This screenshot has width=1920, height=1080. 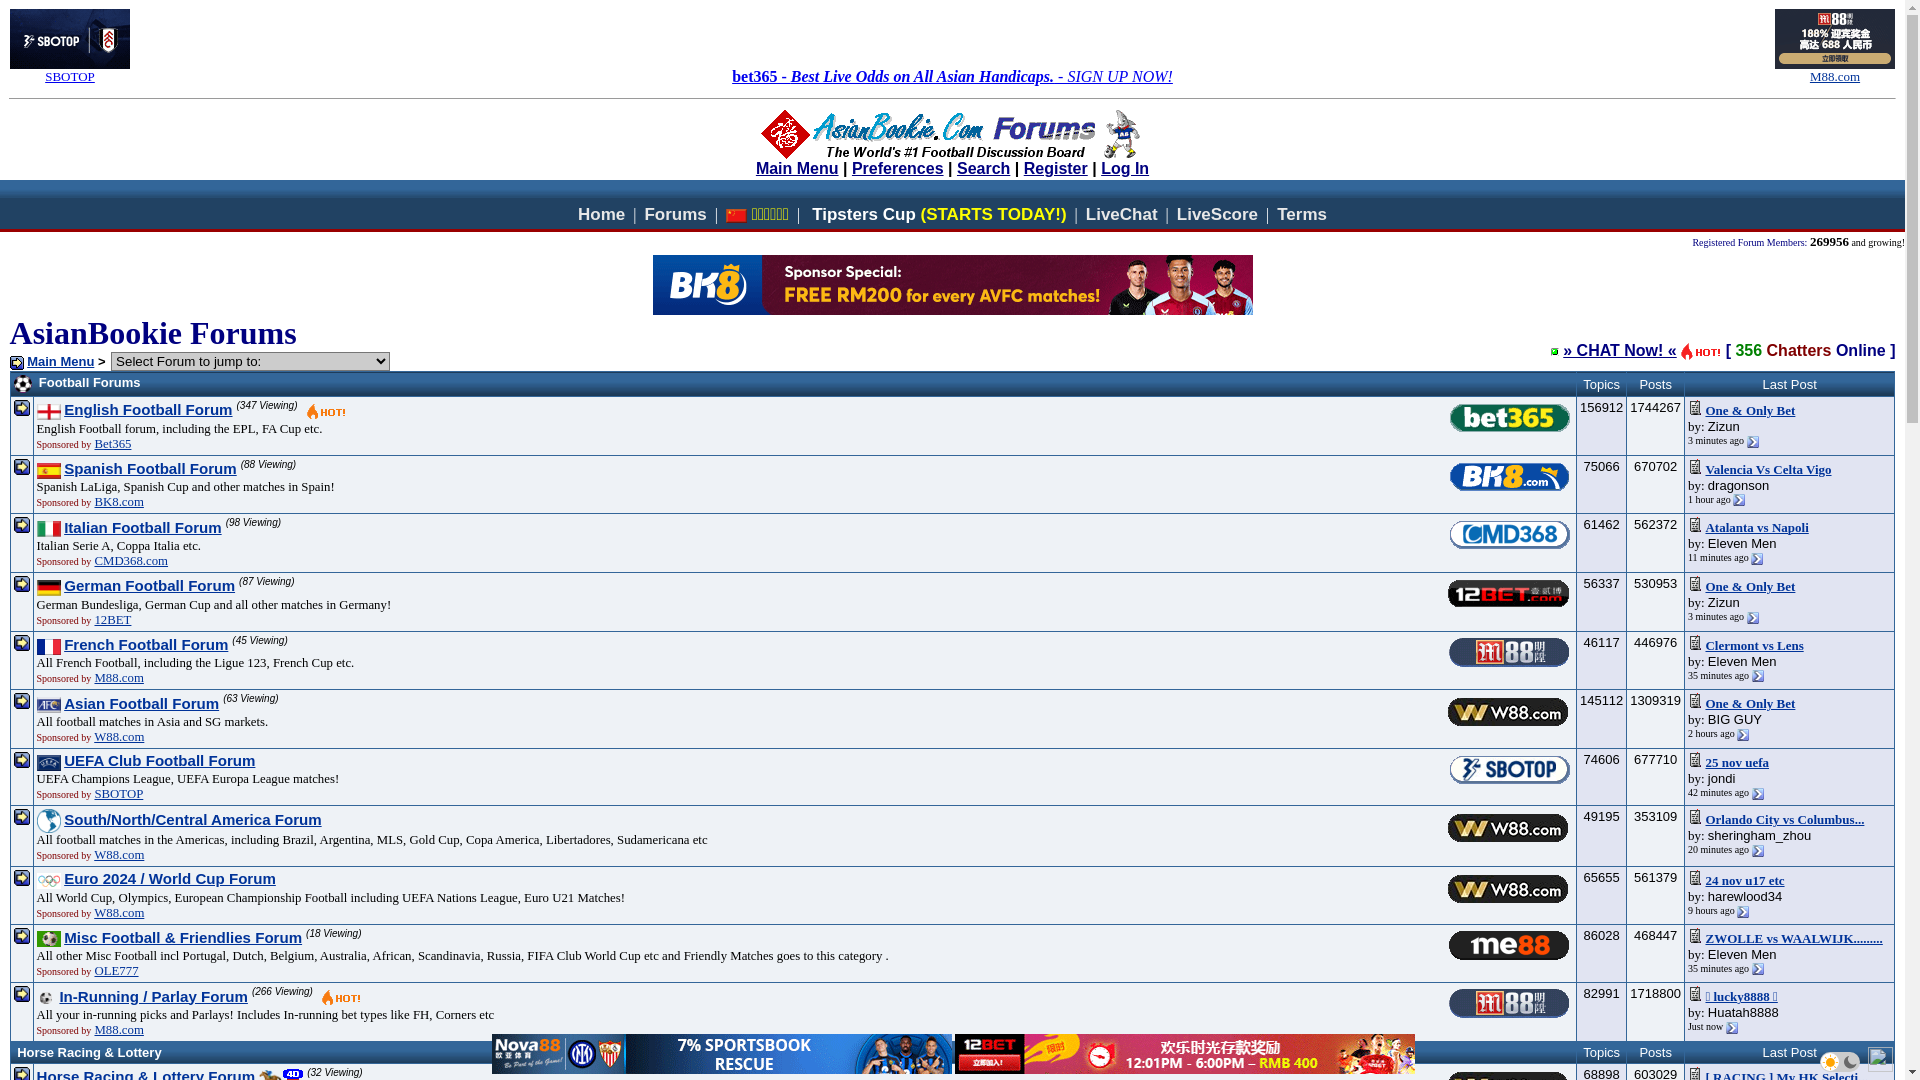 What do you see at coordinates (1880, 1060) in the screenshot?
I see `Go back to top` at bounding box center [1880, 1060].